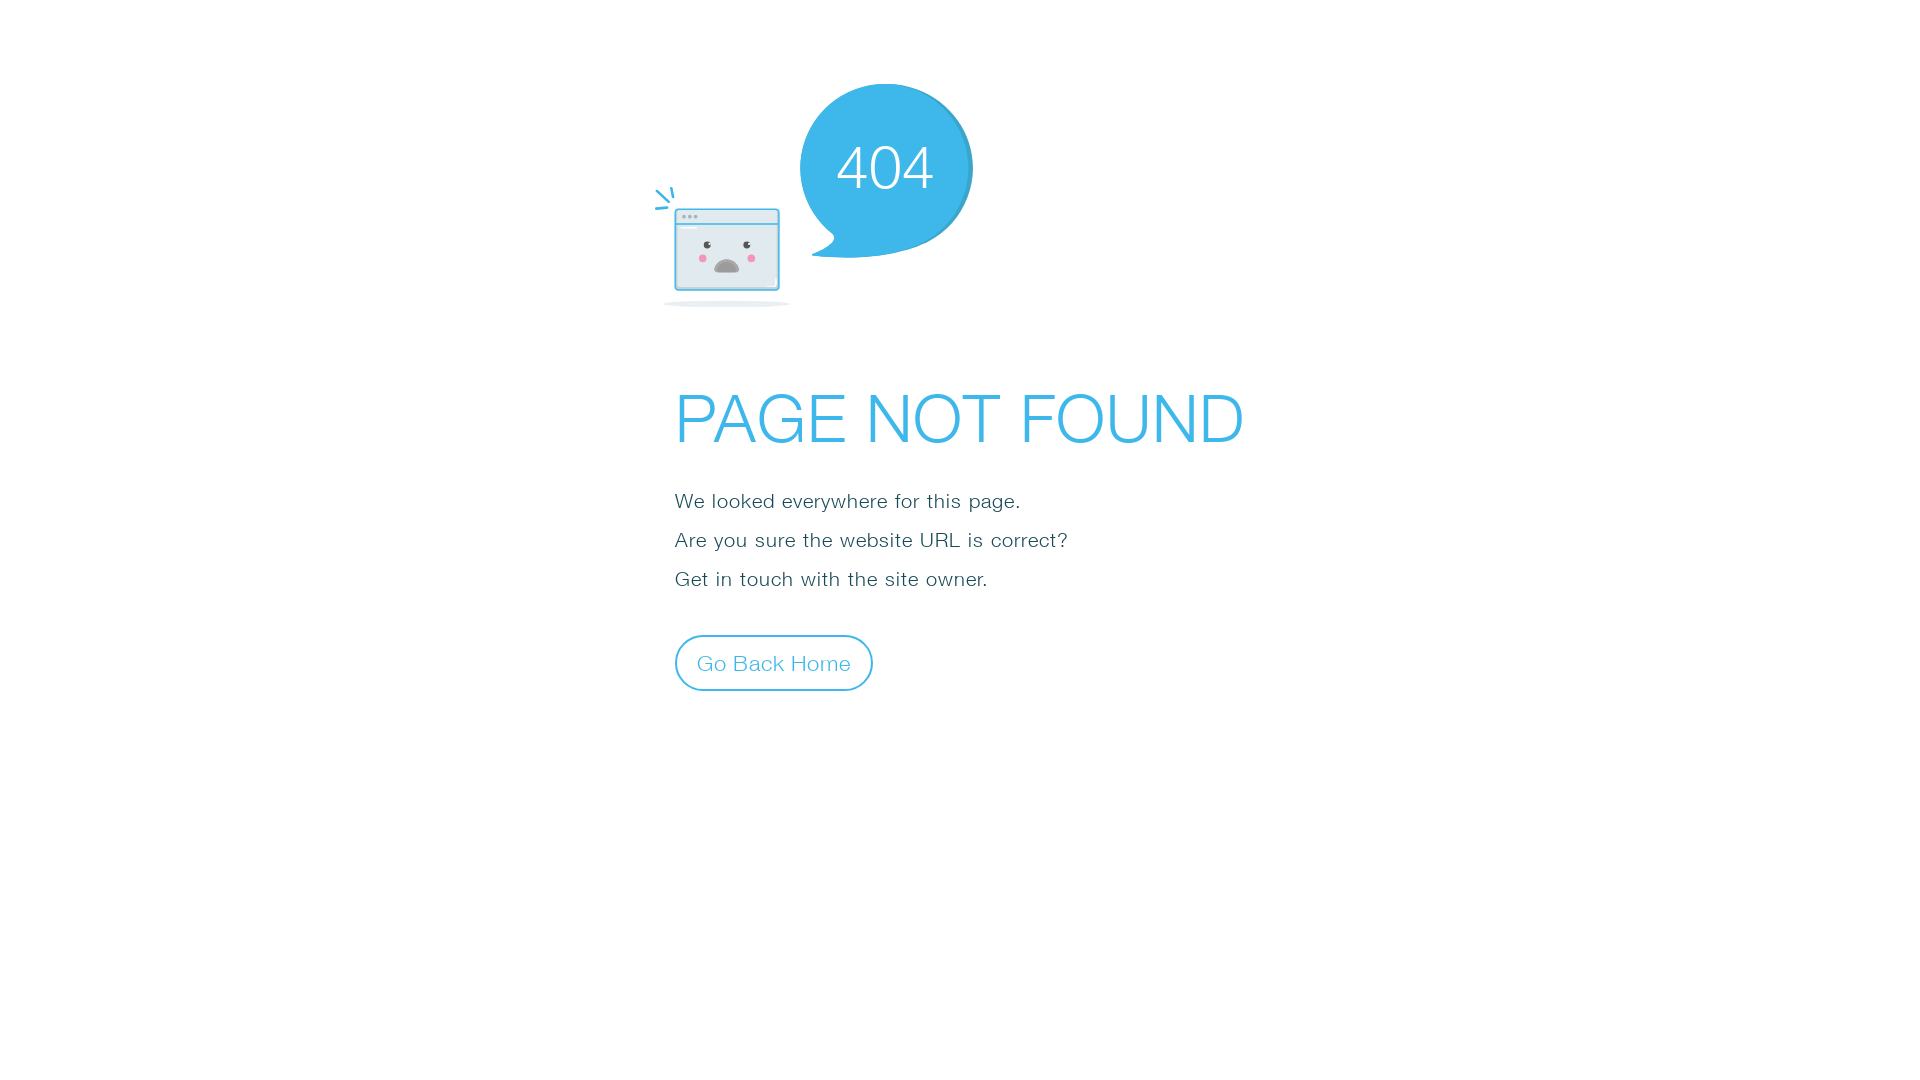  Describe the element at coordinates (774, 662) in the screenshot. I see `Go Back Home` at that location.